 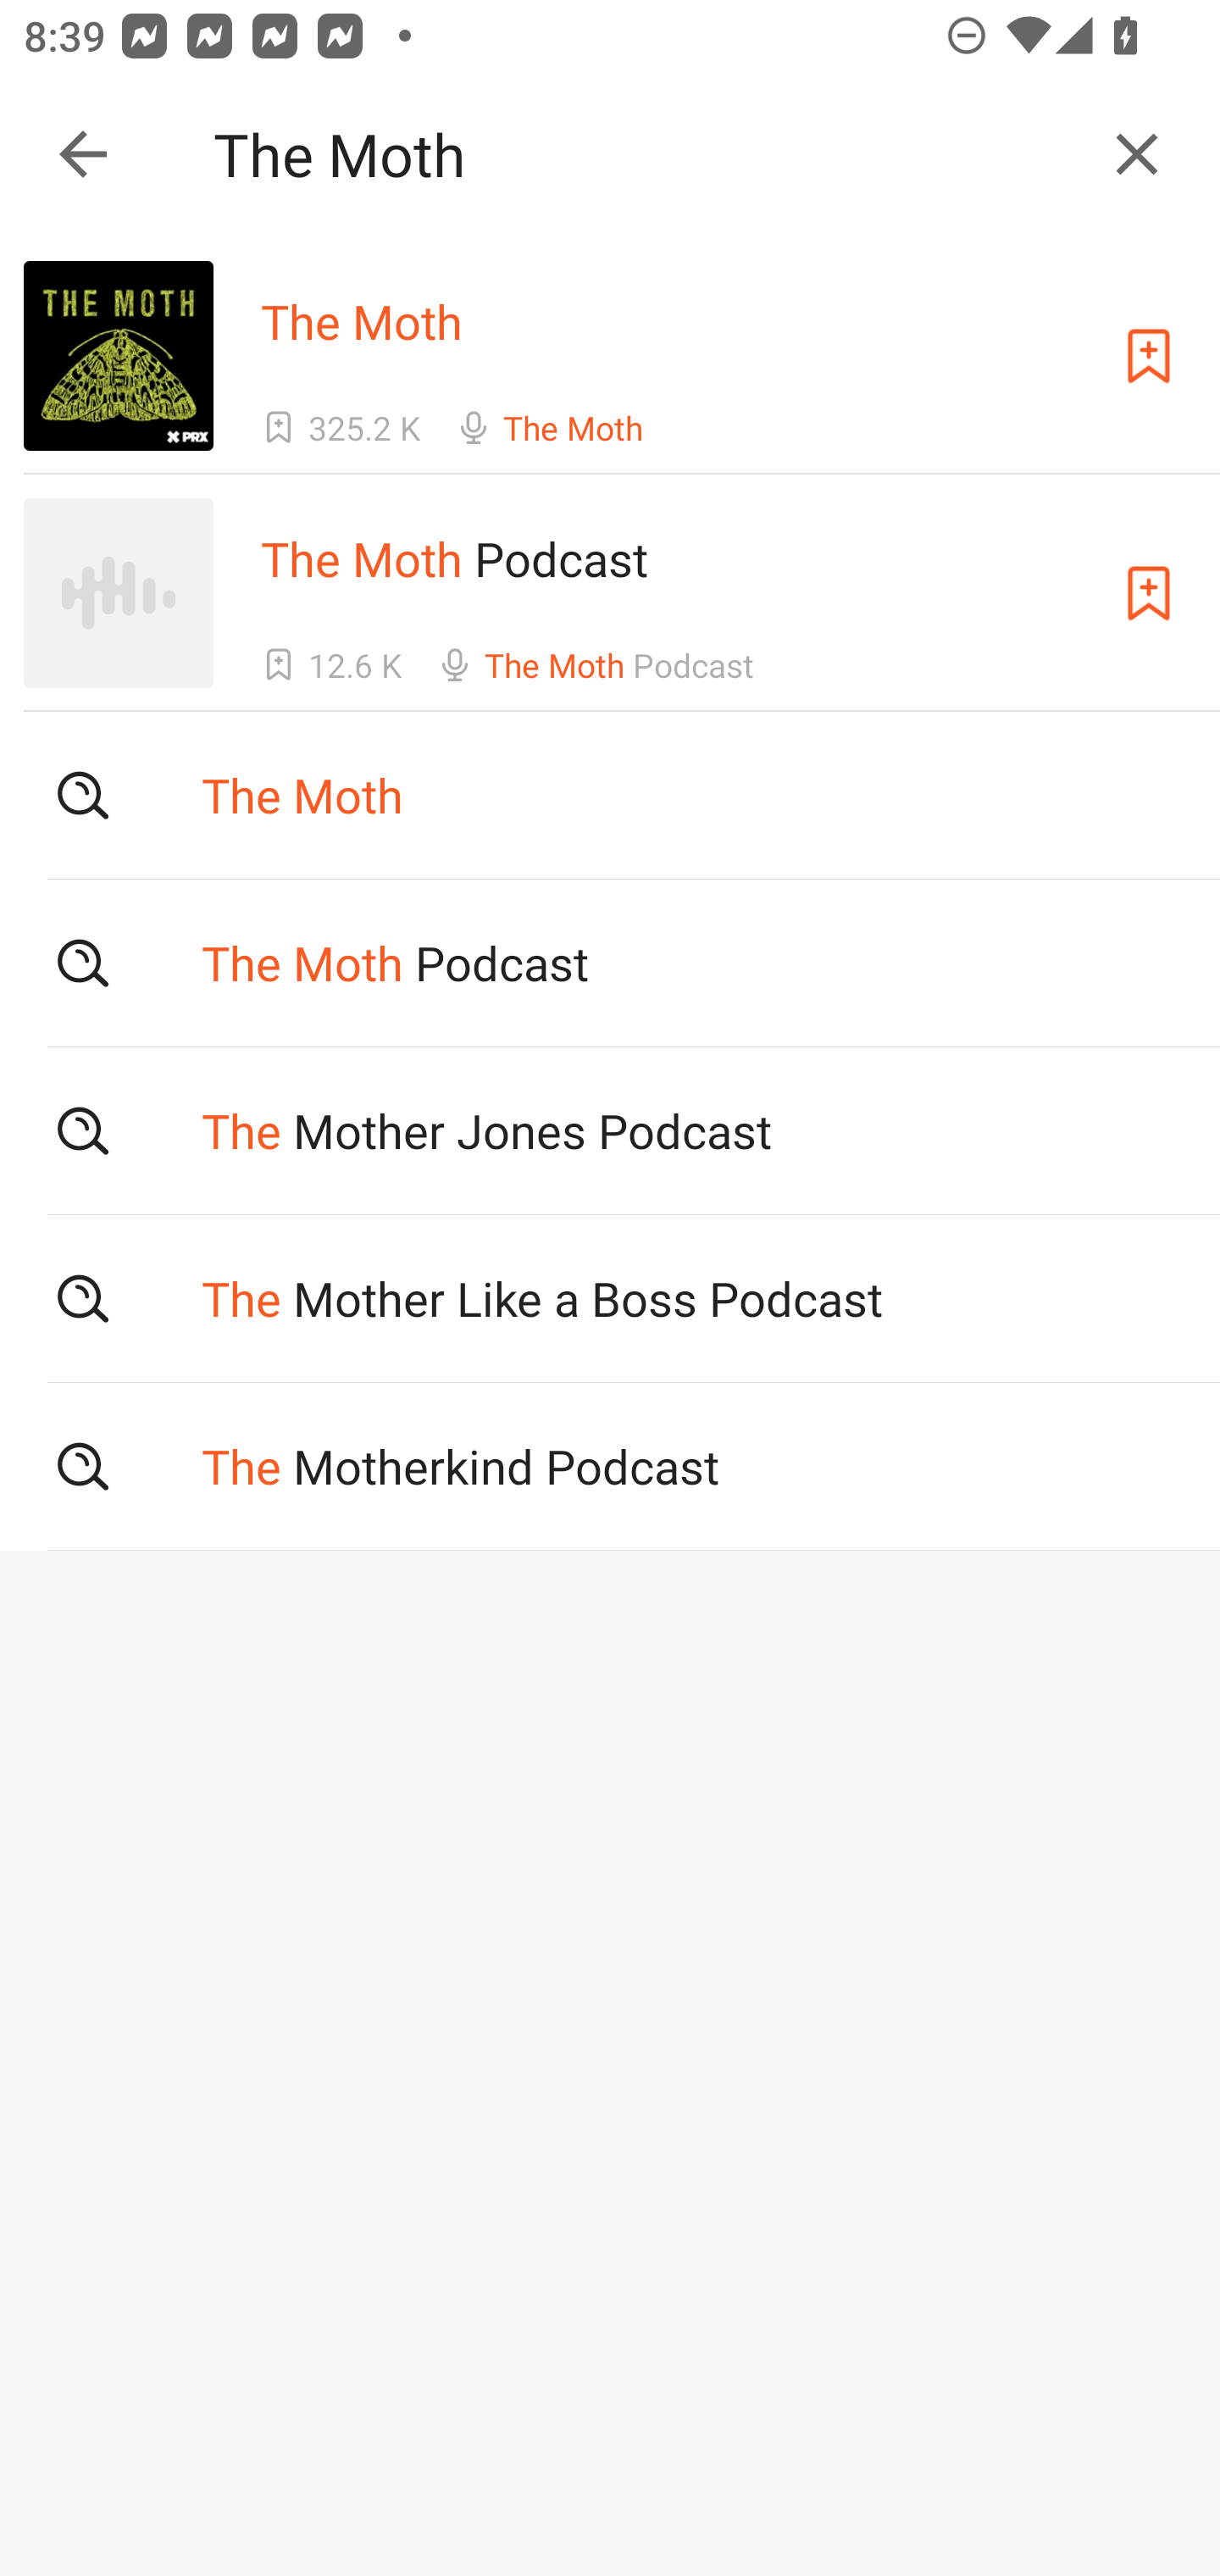 What do you see at coordinates (610, 1299) in the screenshot?
I see ` The Mother Like a Boss Podcast` at bounding box center [610, 1299].